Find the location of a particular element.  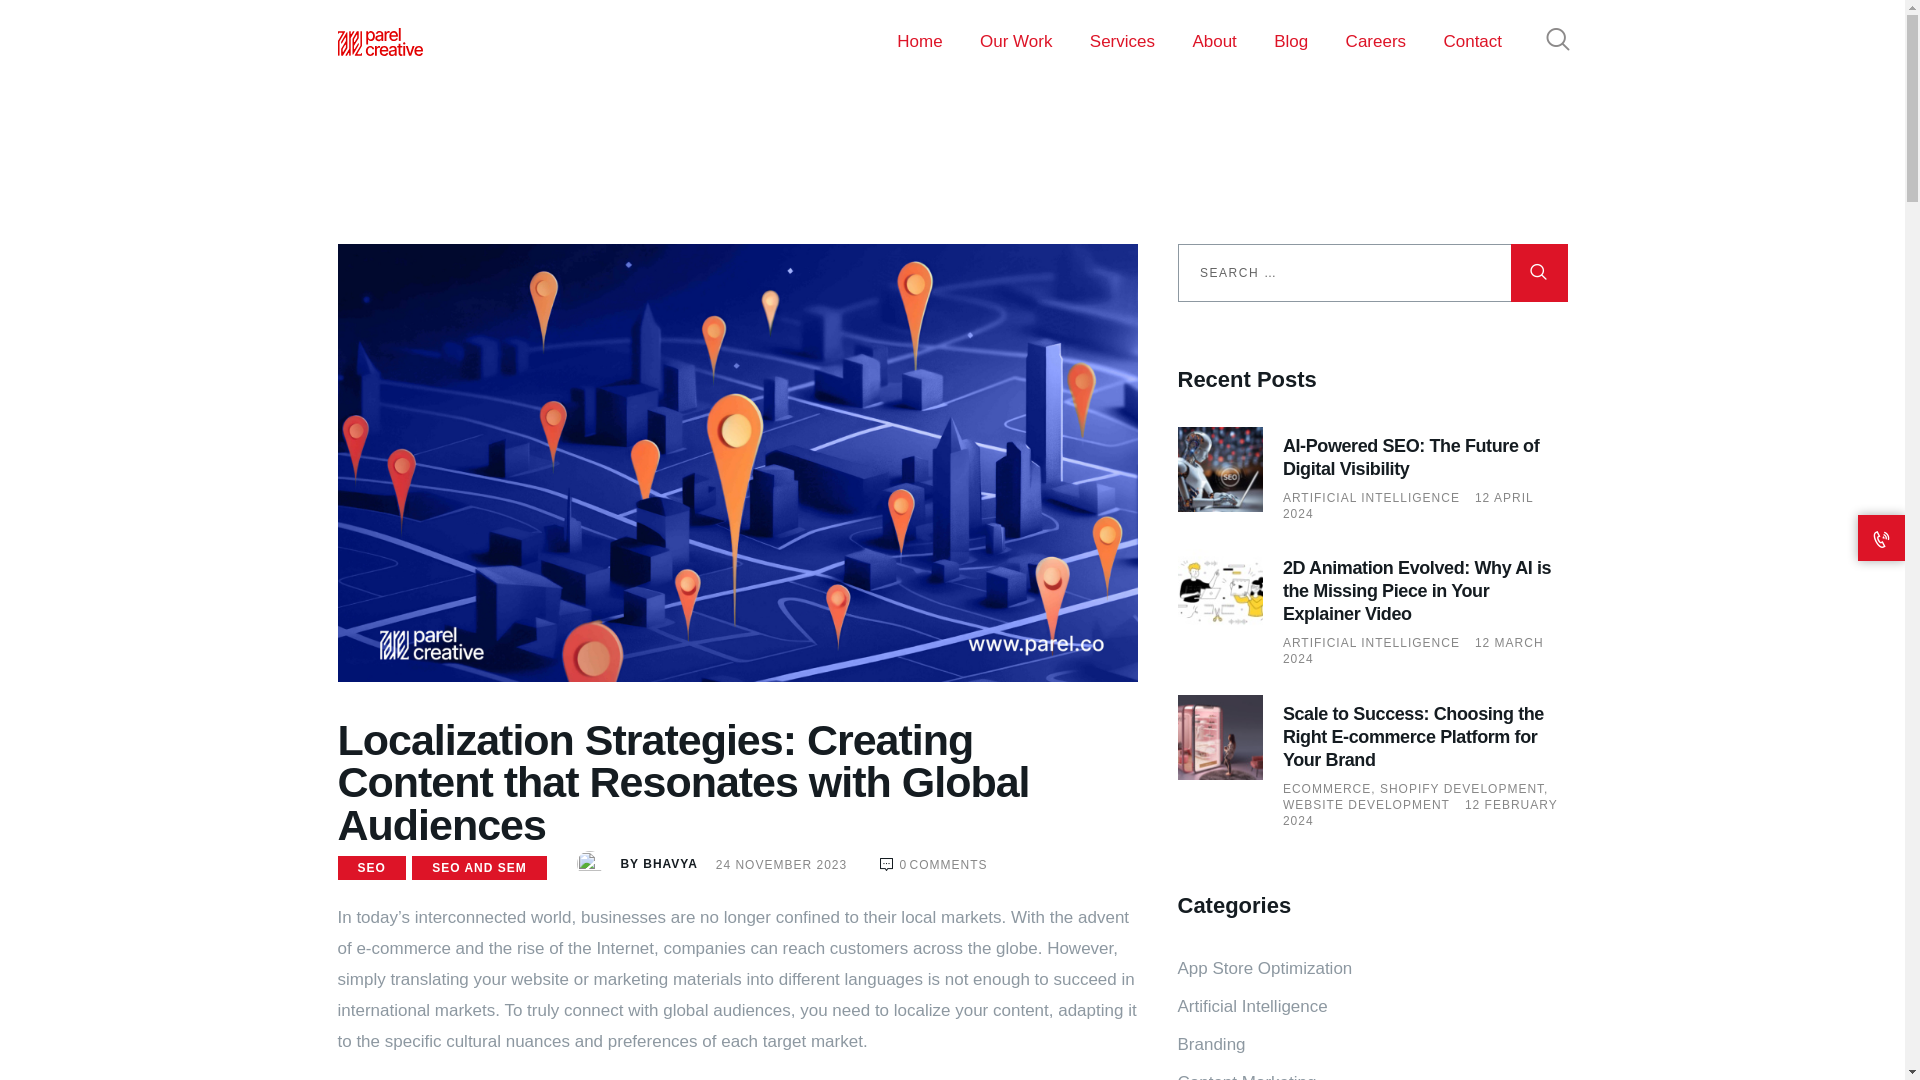

View all posts in Artificial Intelligence is located at coordinates (1370, 643).